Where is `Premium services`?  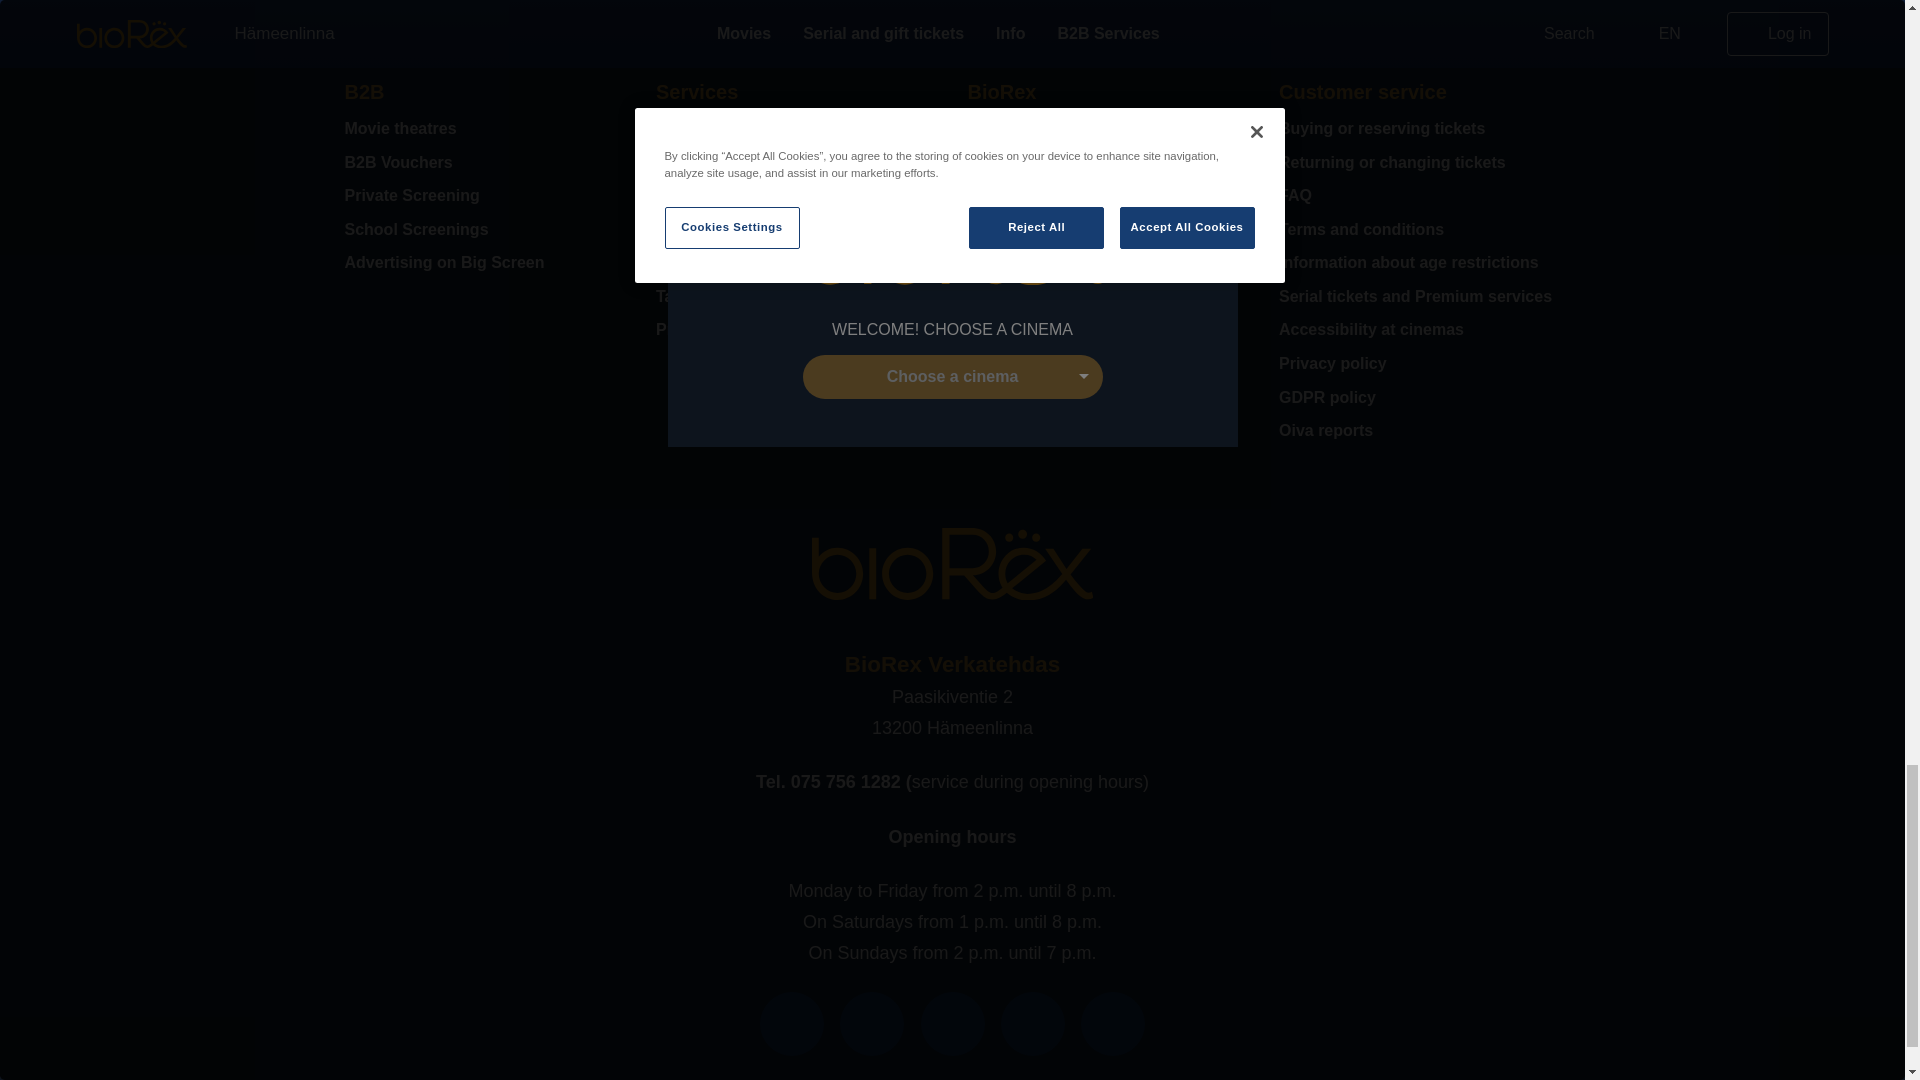 Premium services is located at coordinates (797, 330).